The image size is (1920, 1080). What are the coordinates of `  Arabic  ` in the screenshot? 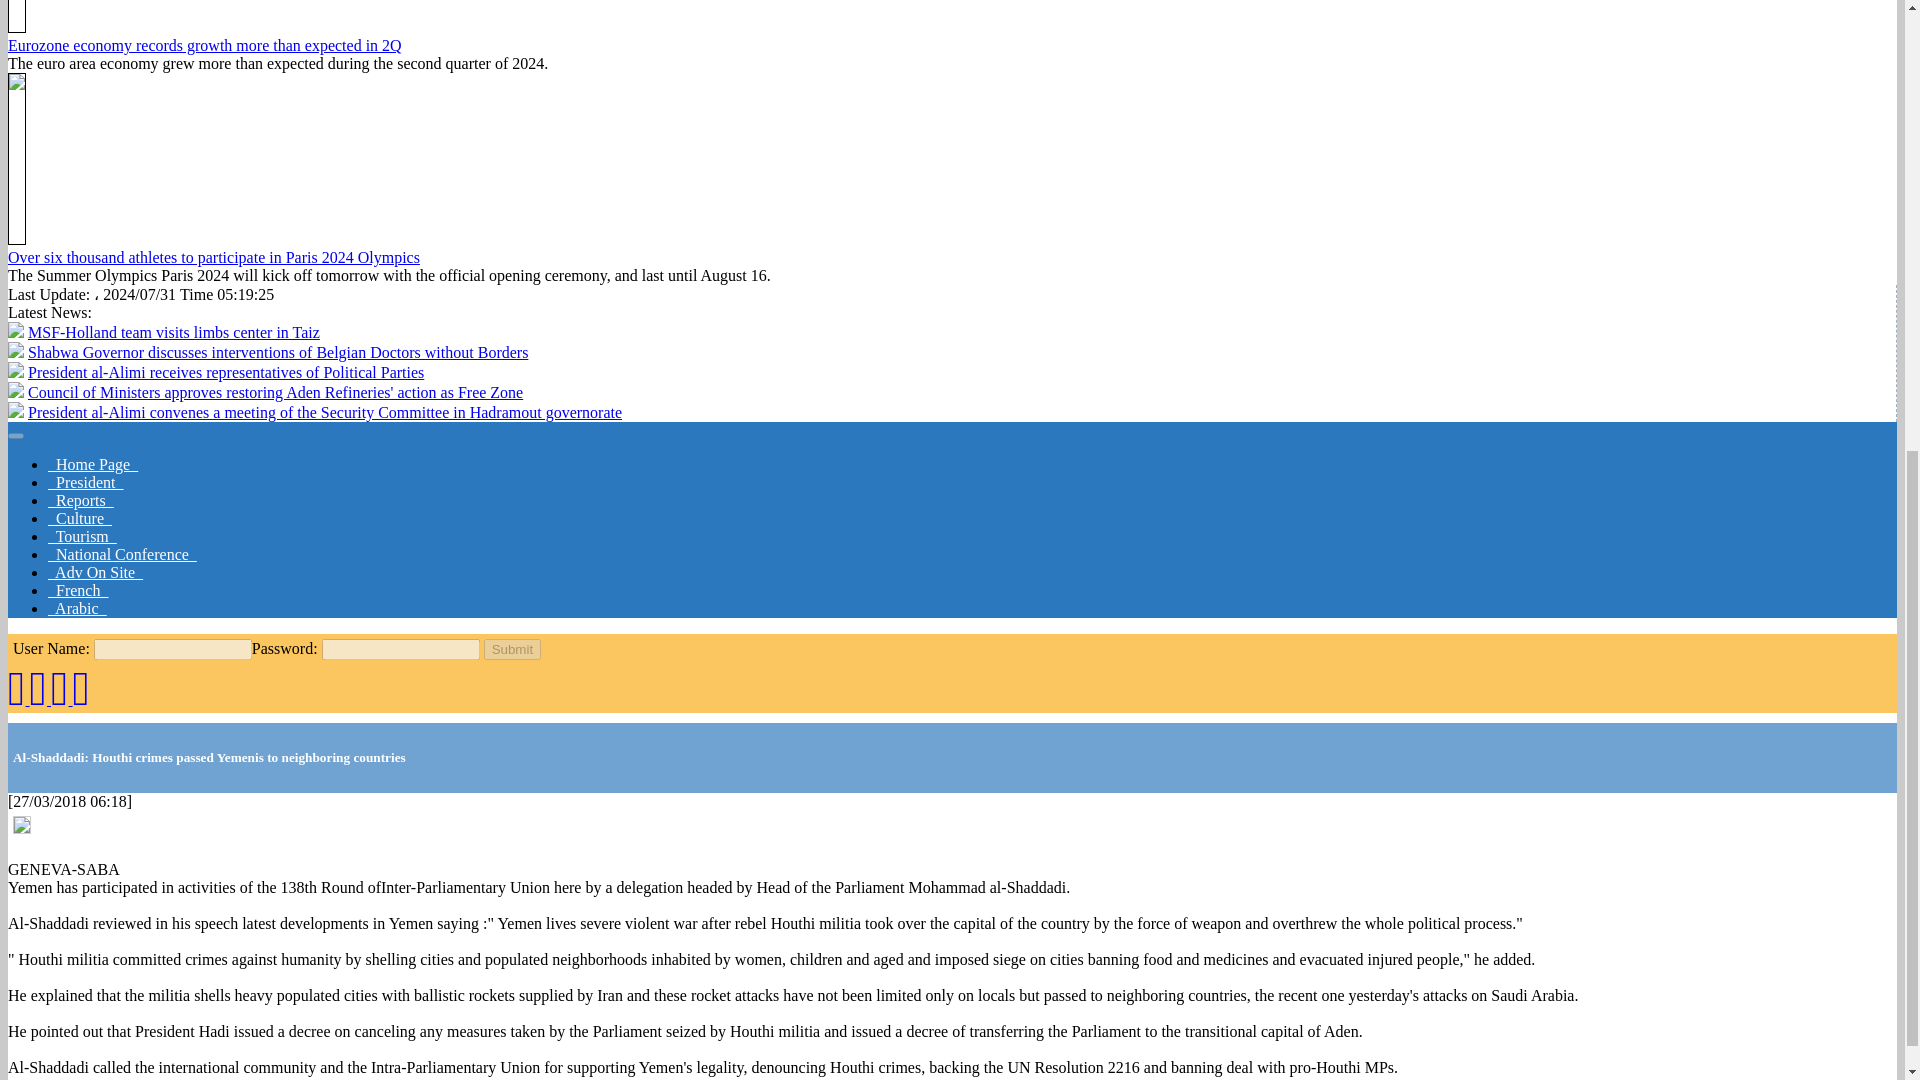 It's located at (78, 608).